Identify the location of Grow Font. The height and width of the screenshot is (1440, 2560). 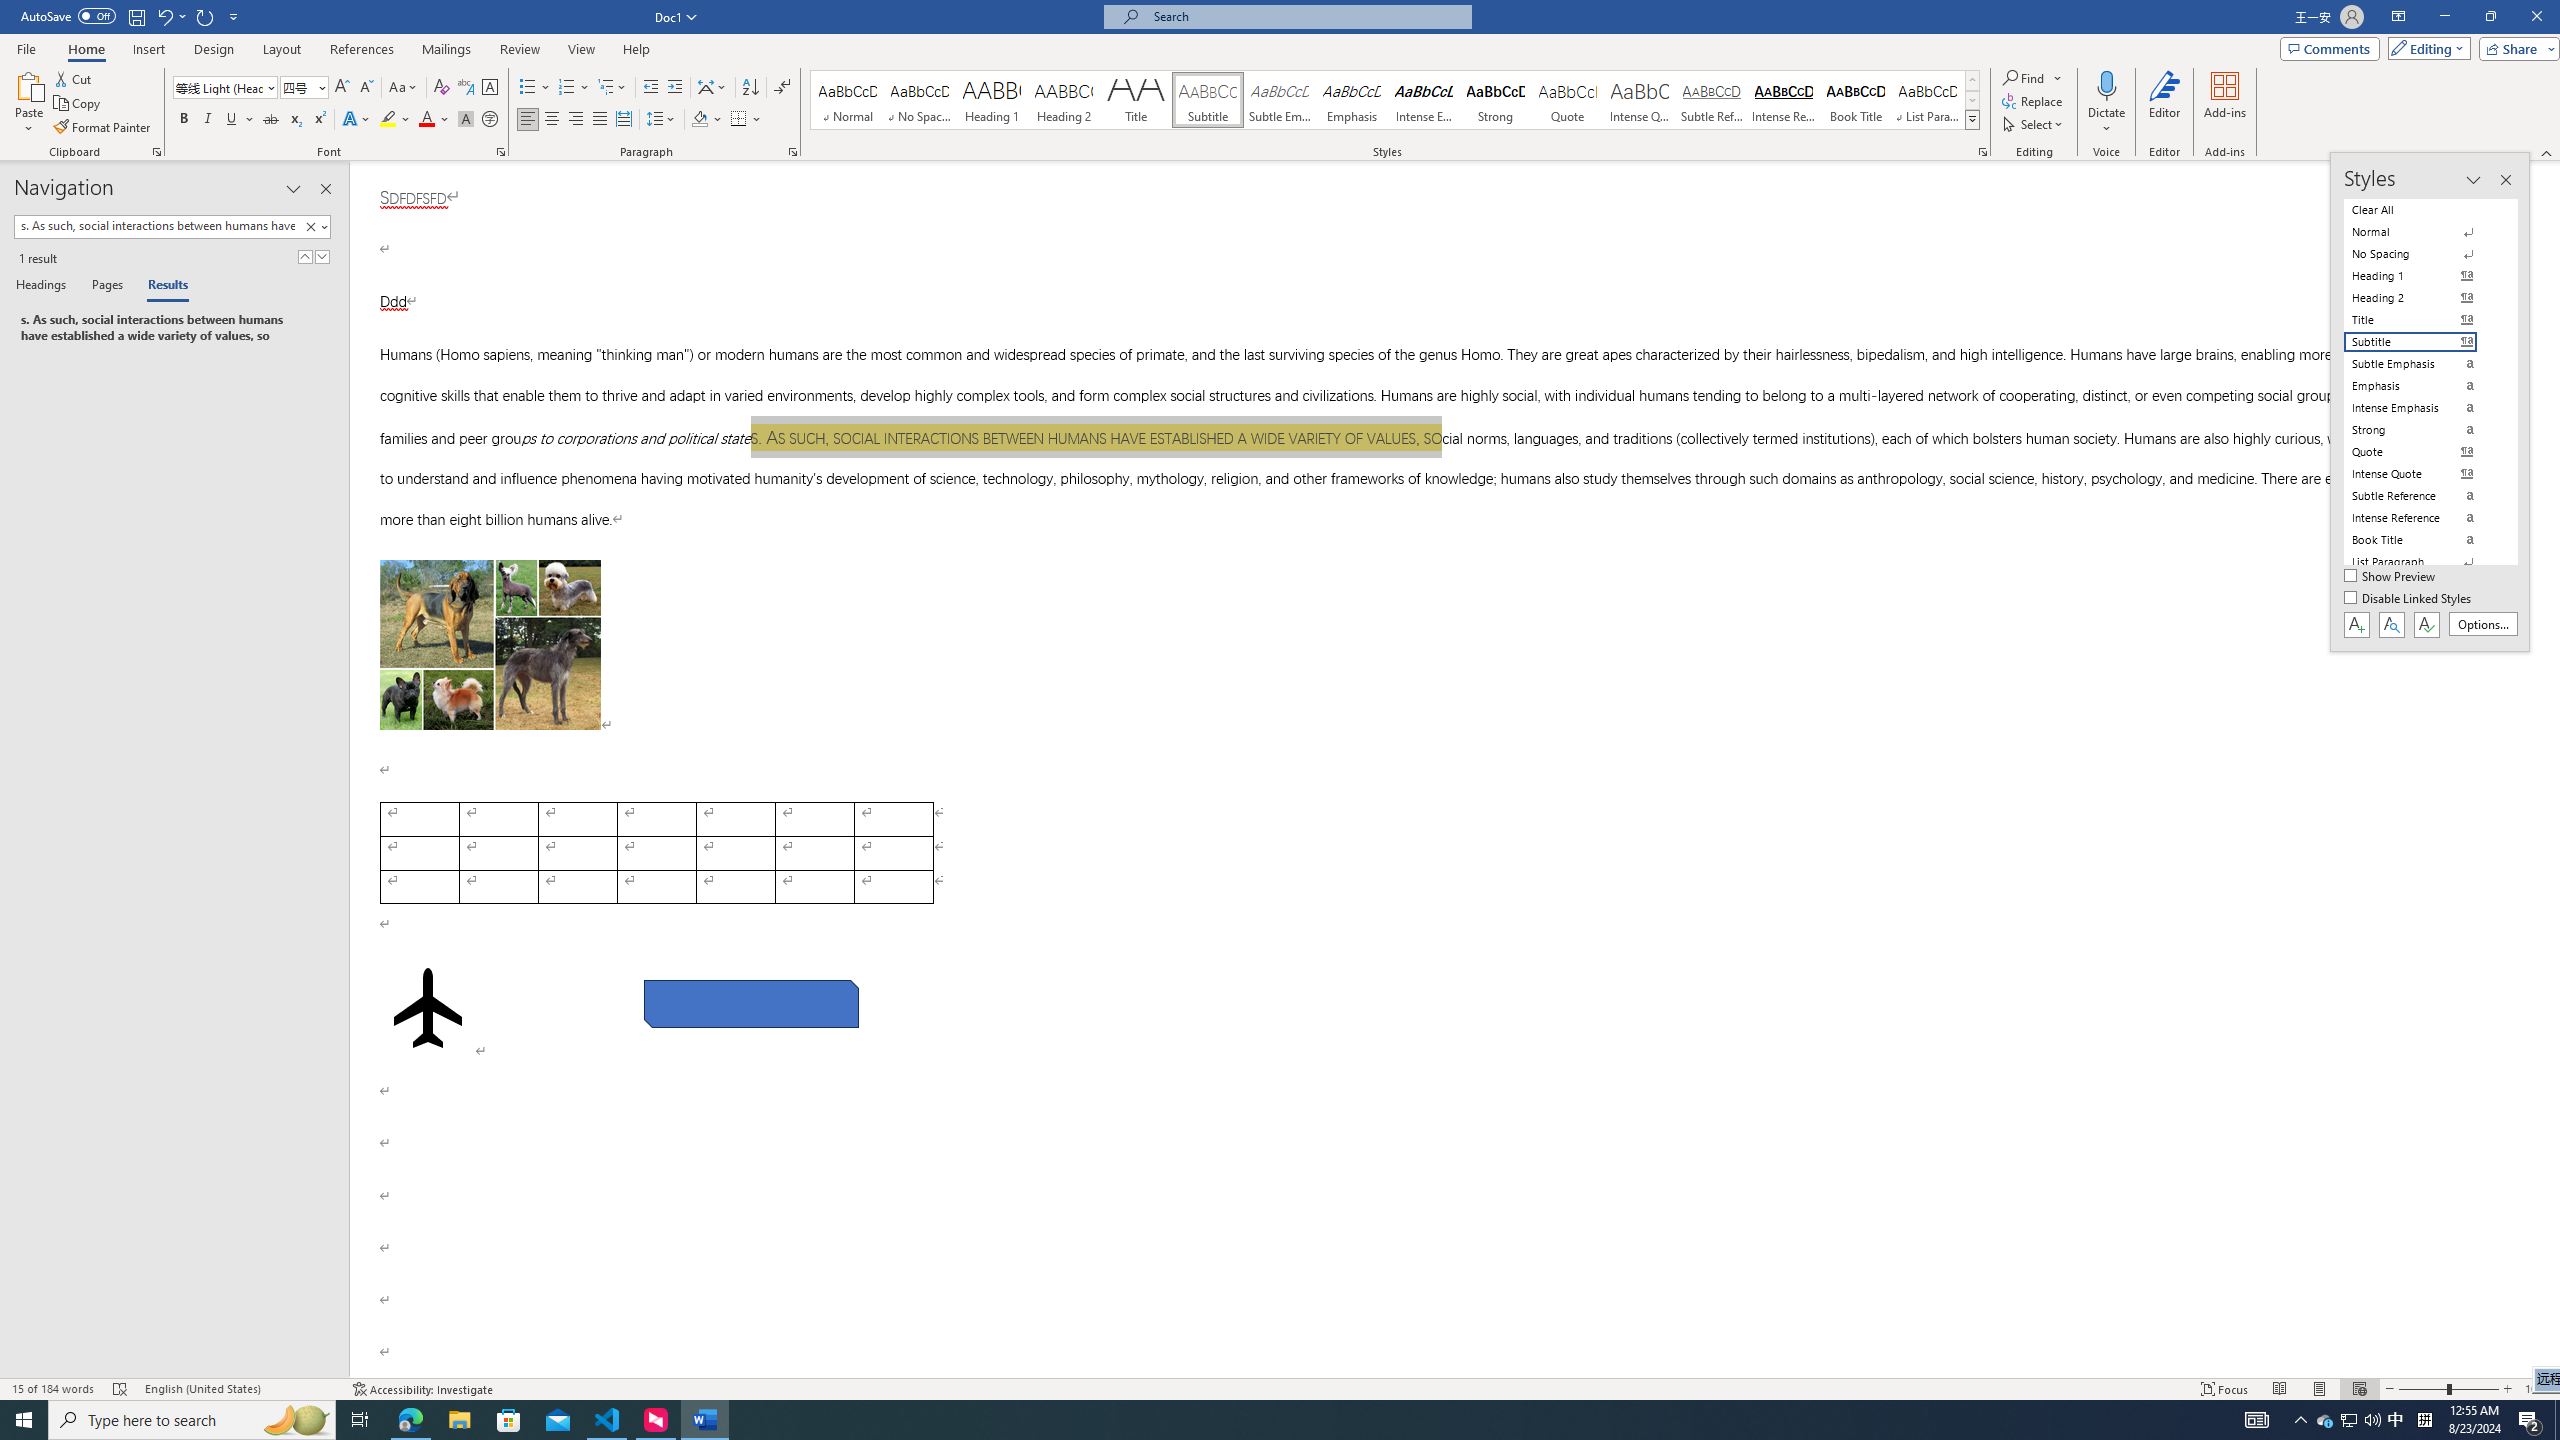
(342, 88).